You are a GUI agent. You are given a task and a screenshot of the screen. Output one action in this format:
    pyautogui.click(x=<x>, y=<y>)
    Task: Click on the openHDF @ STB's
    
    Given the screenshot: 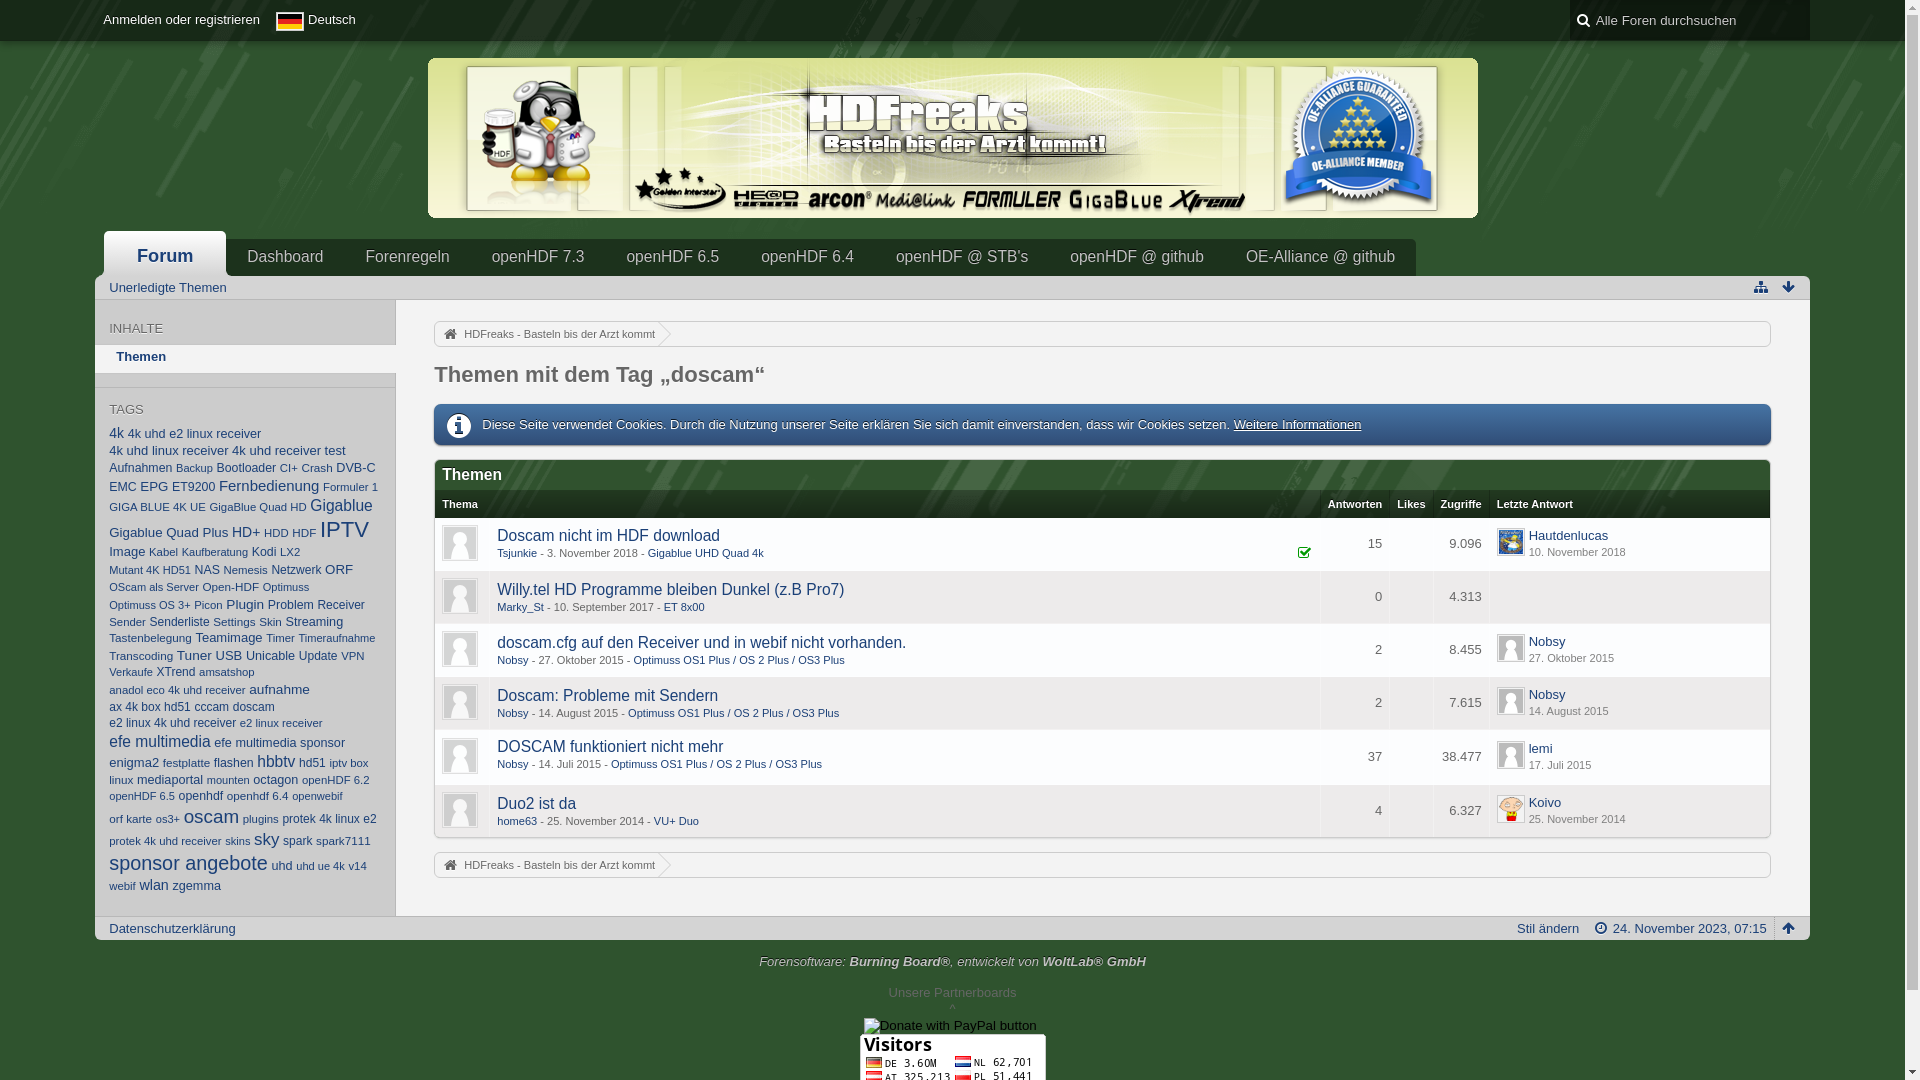 What is the action you would take?
    pyautogui.click(x=962, y=257)
    